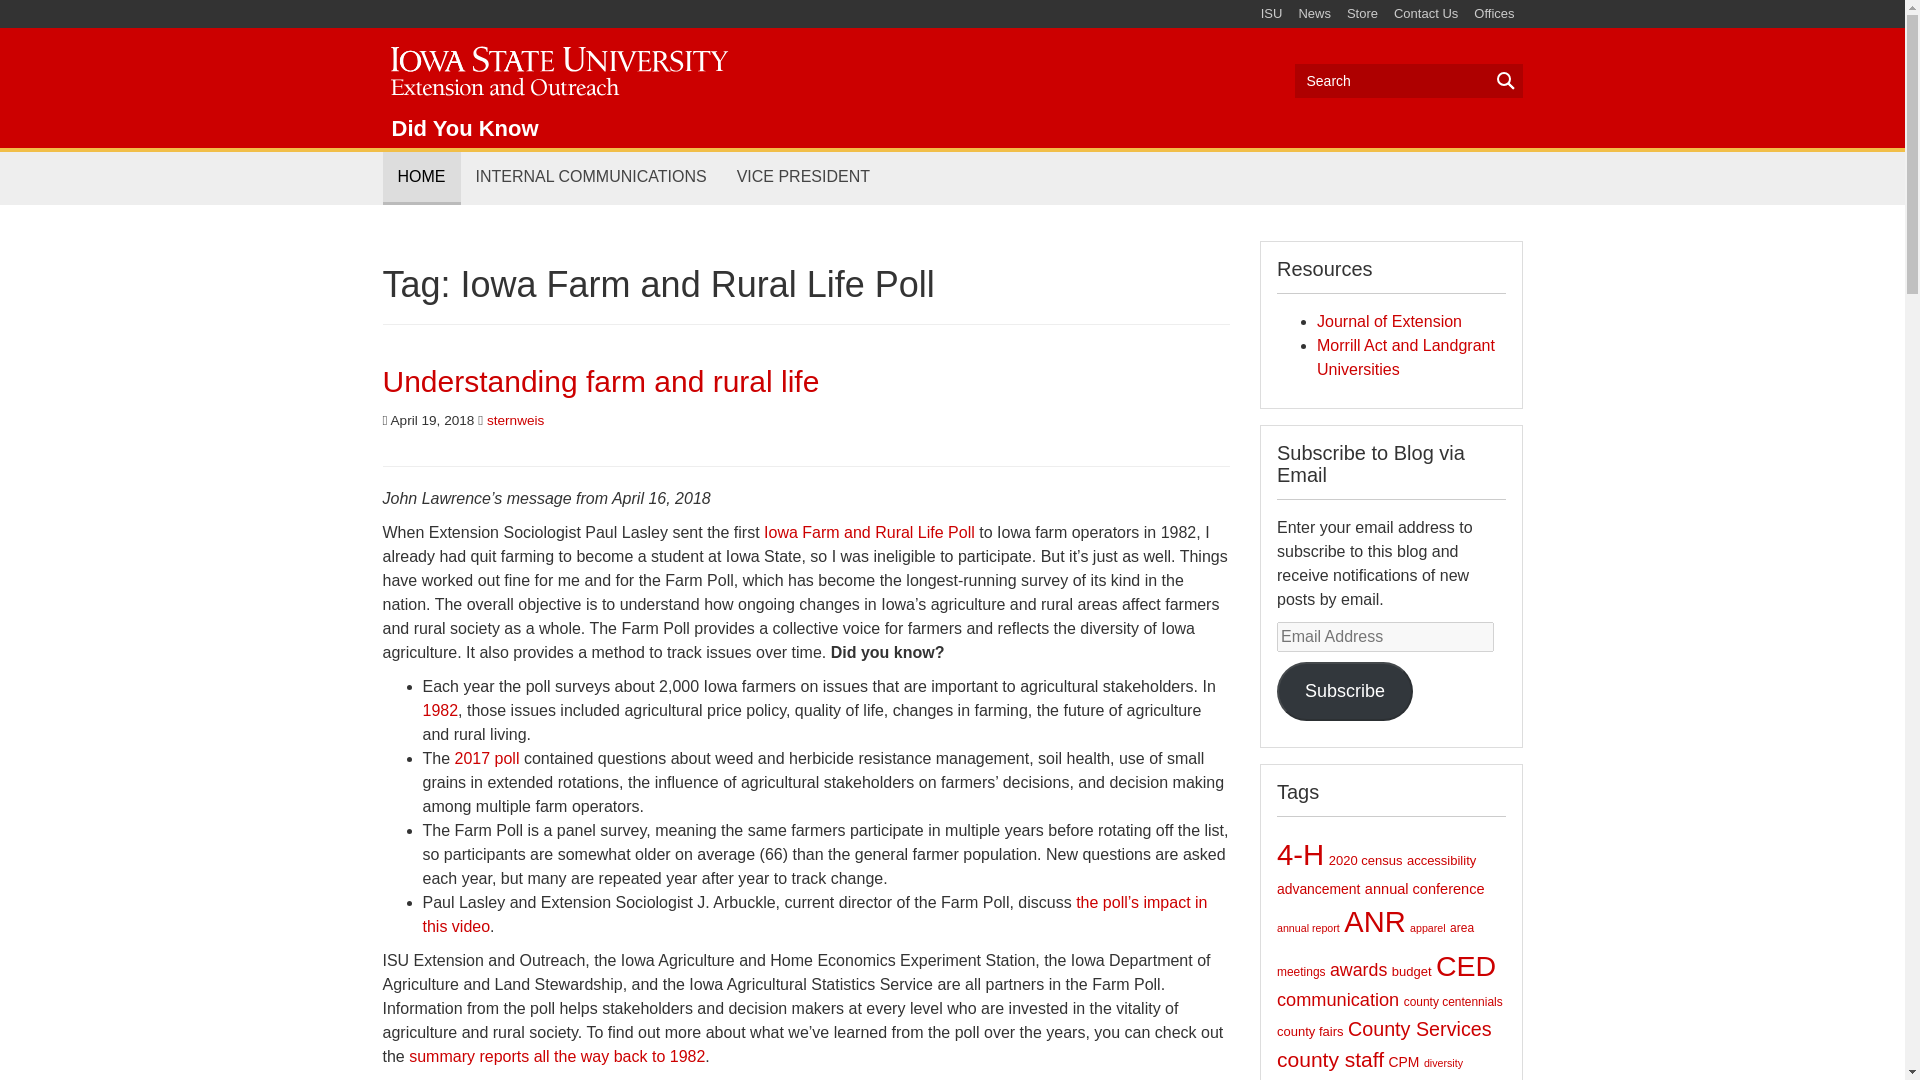 Image resolution: width=1920 pixels, height=1080 pixels. What do you see at coordinates (1494, 14) in the screenshot?
I see `Offices` at bounding box center [1494, 14].